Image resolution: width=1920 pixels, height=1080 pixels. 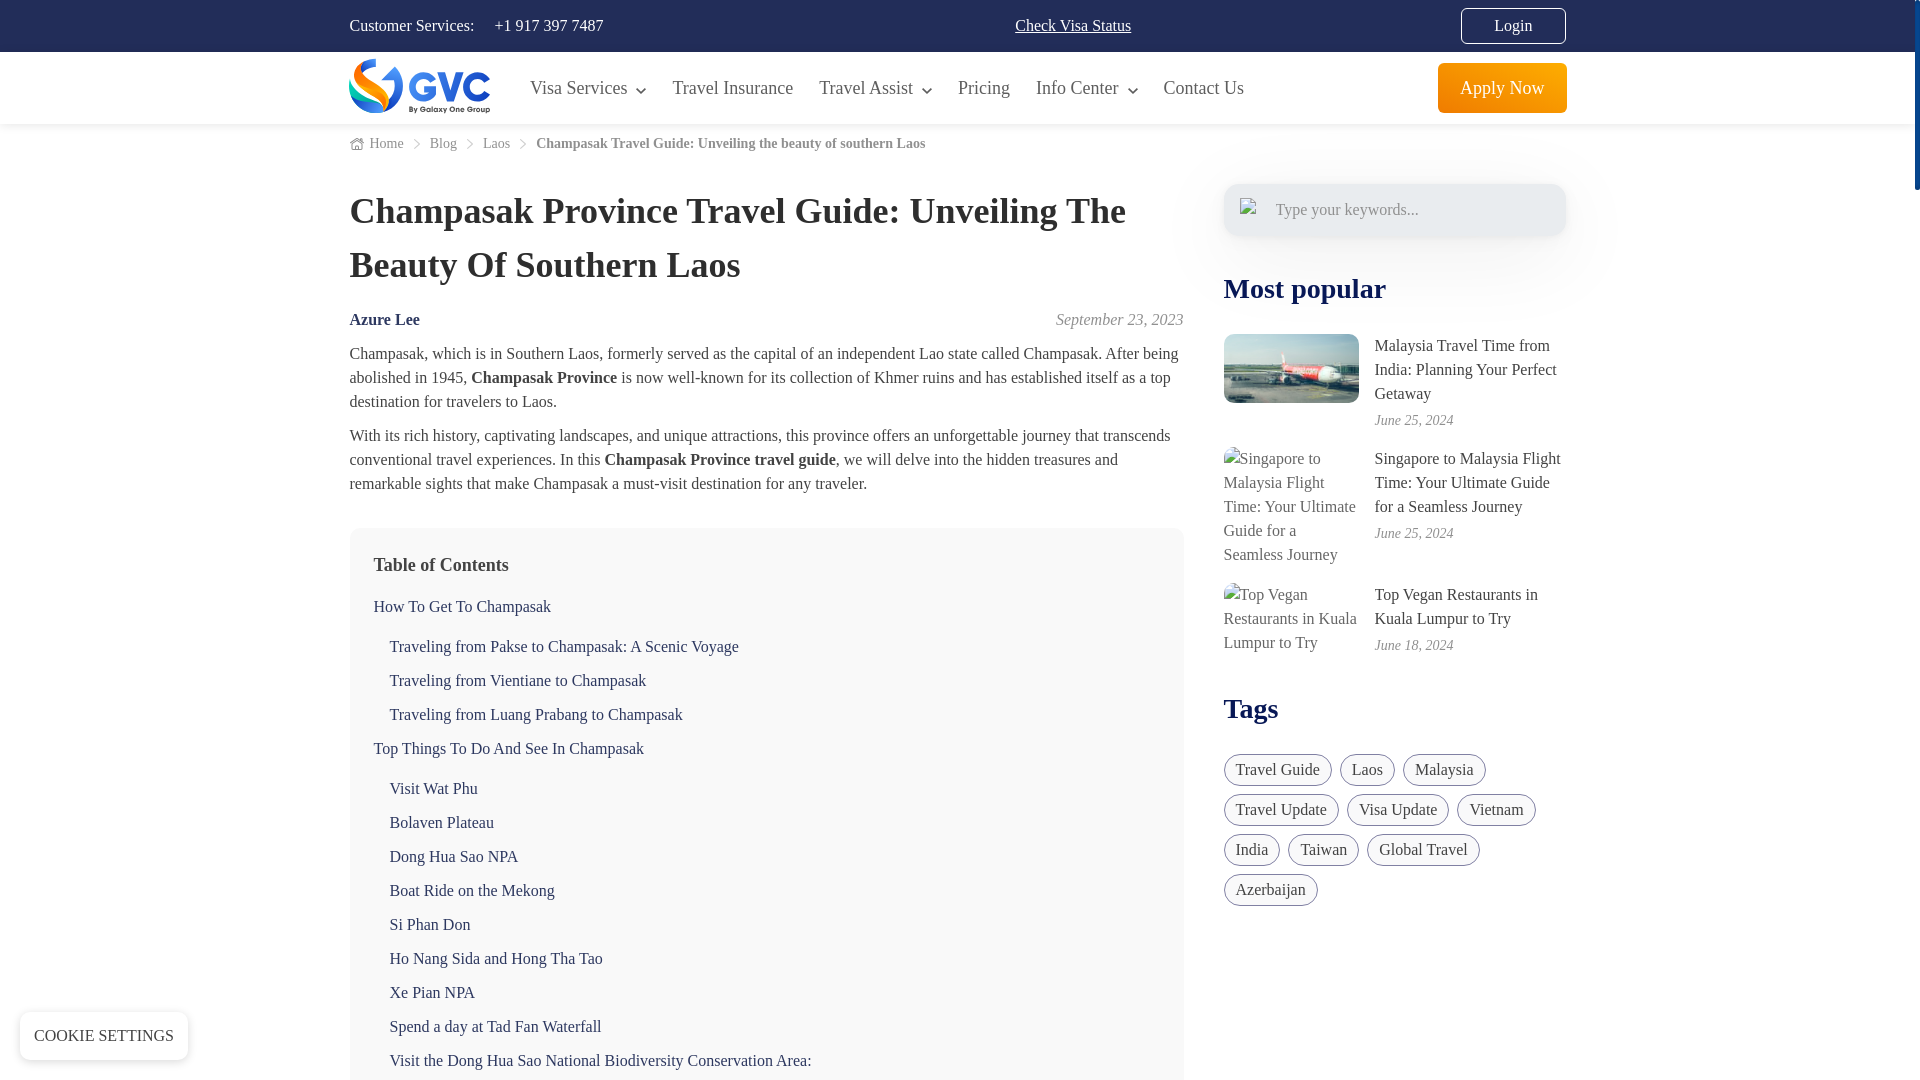 I want to click on Info Center, so click(x=1086, y=87).